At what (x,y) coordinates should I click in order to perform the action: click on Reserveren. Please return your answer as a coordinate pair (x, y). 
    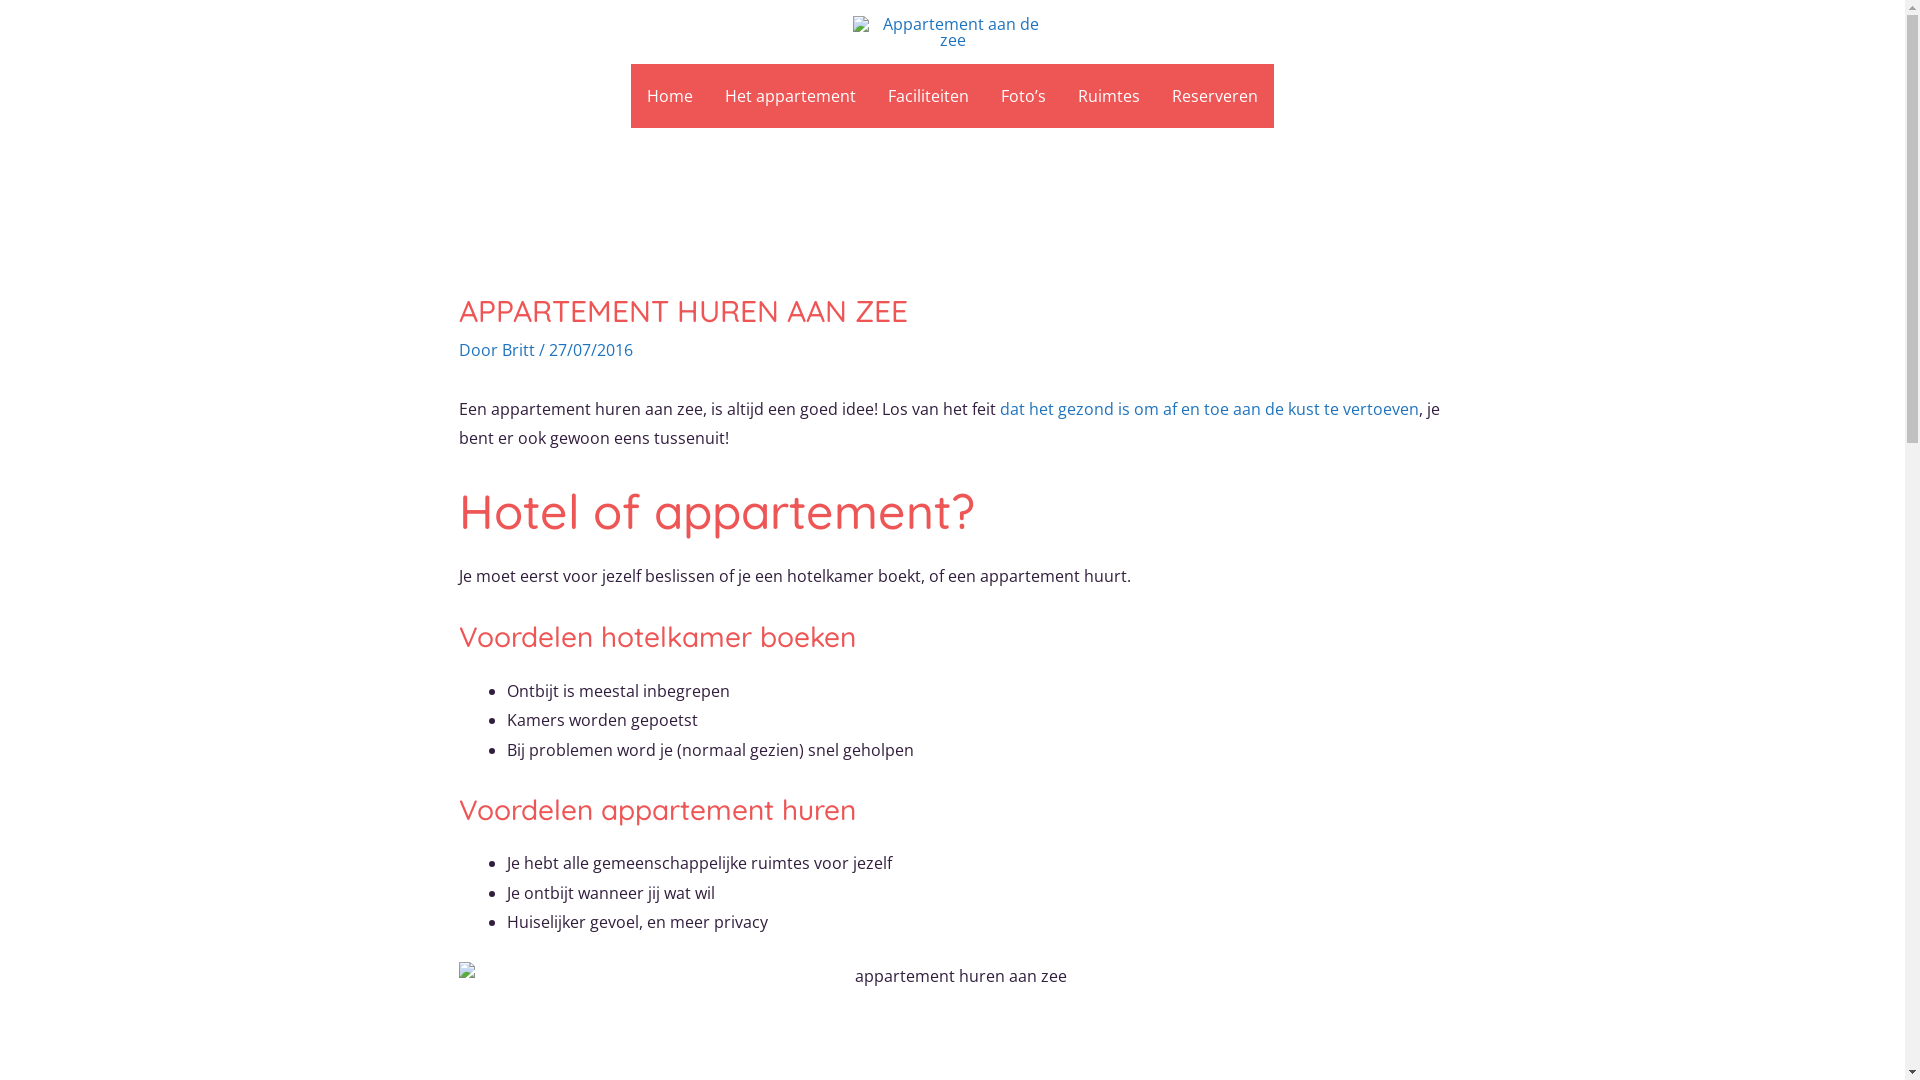
    Looking at the image, I should click on (1215, 96).